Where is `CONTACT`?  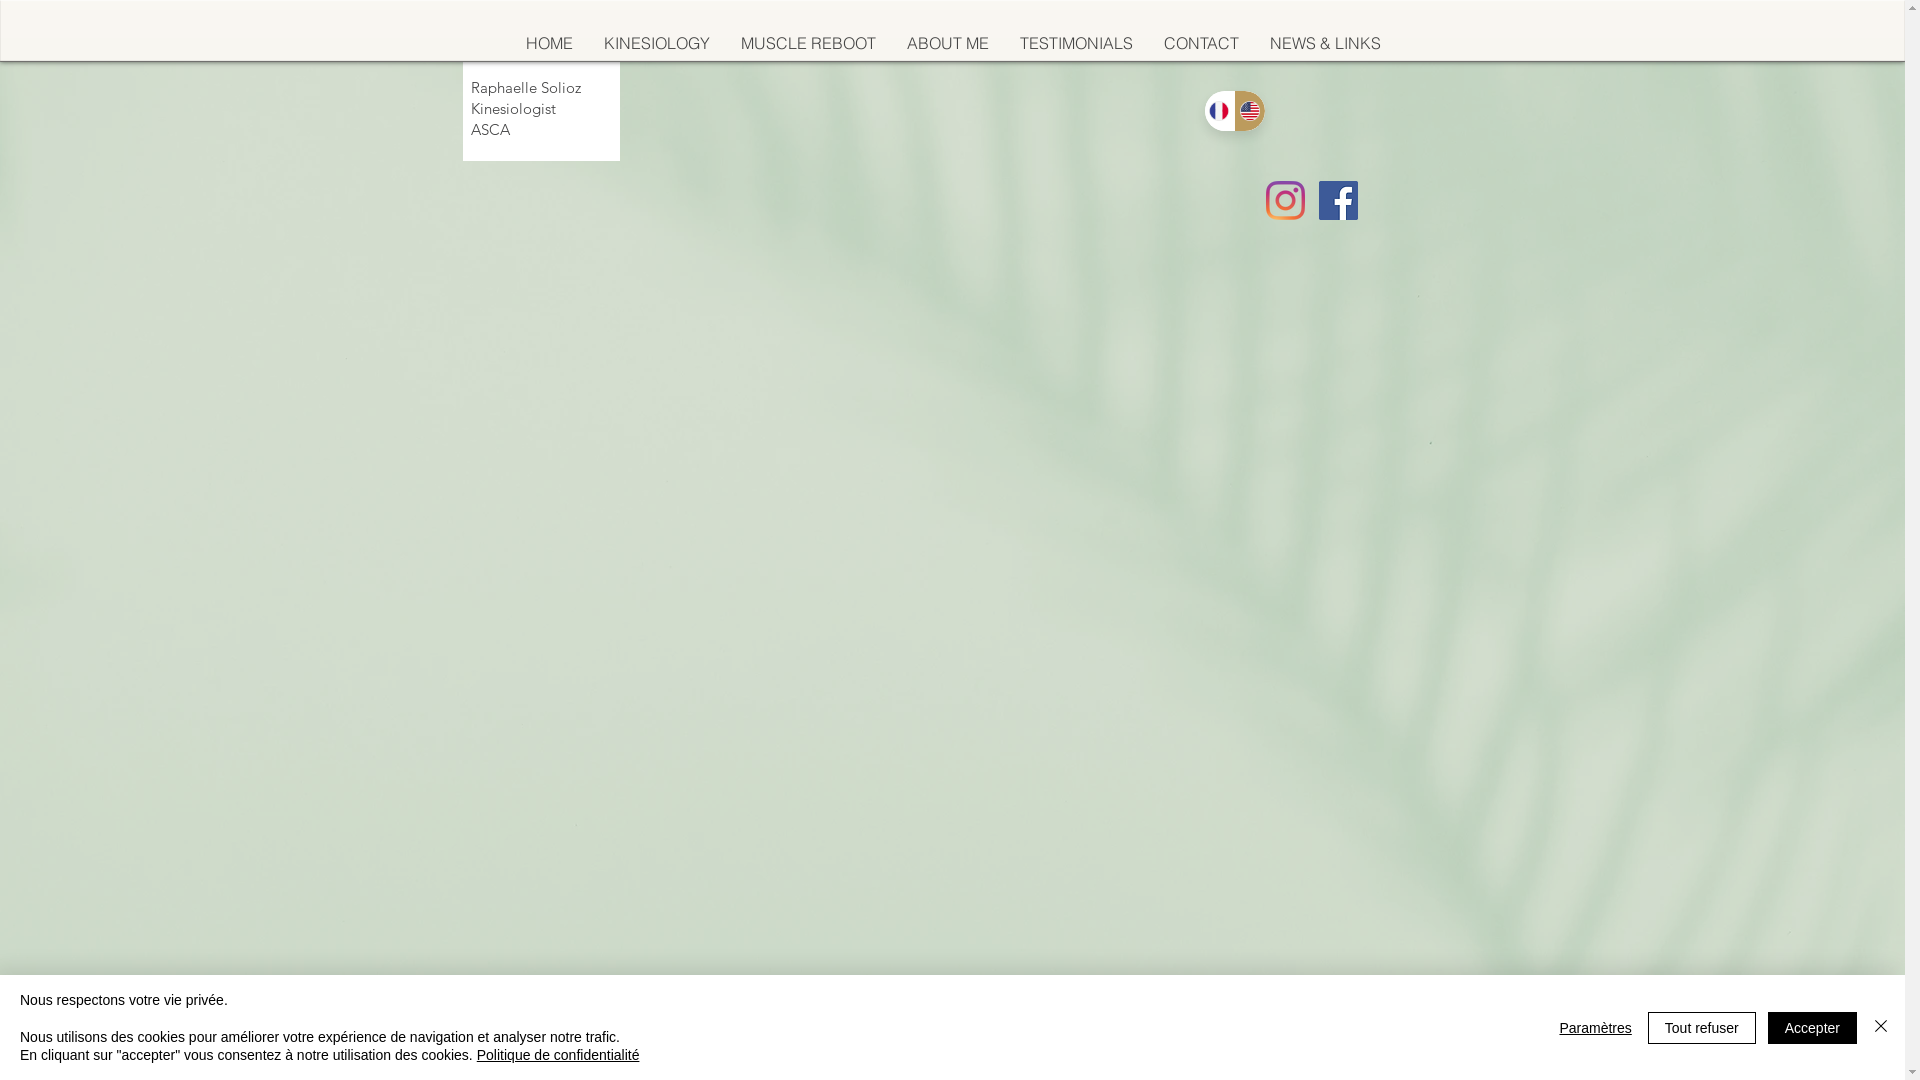 CONTACT is located at coordinates (1201, 44).